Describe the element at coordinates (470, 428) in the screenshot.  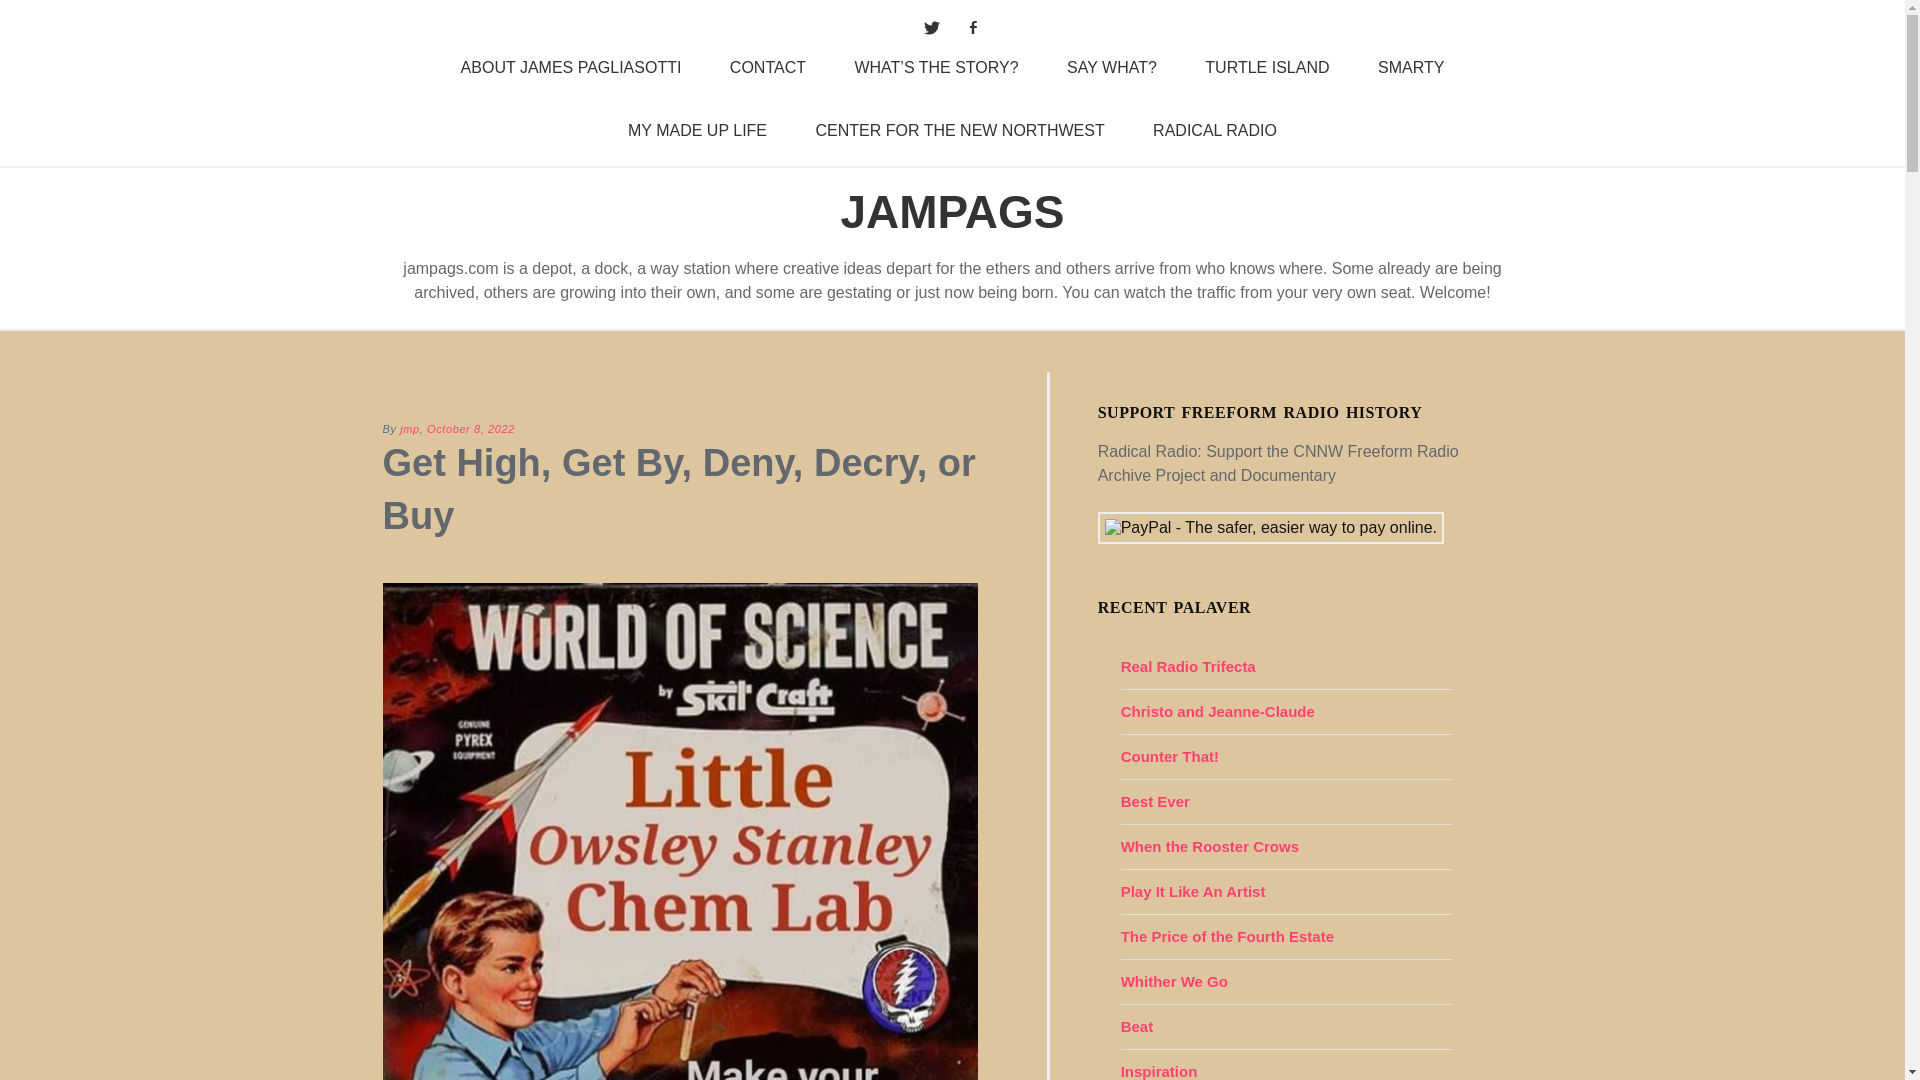
I see `Permalink to Get High, Get By, Deny, Decry, or Buy` at that location.